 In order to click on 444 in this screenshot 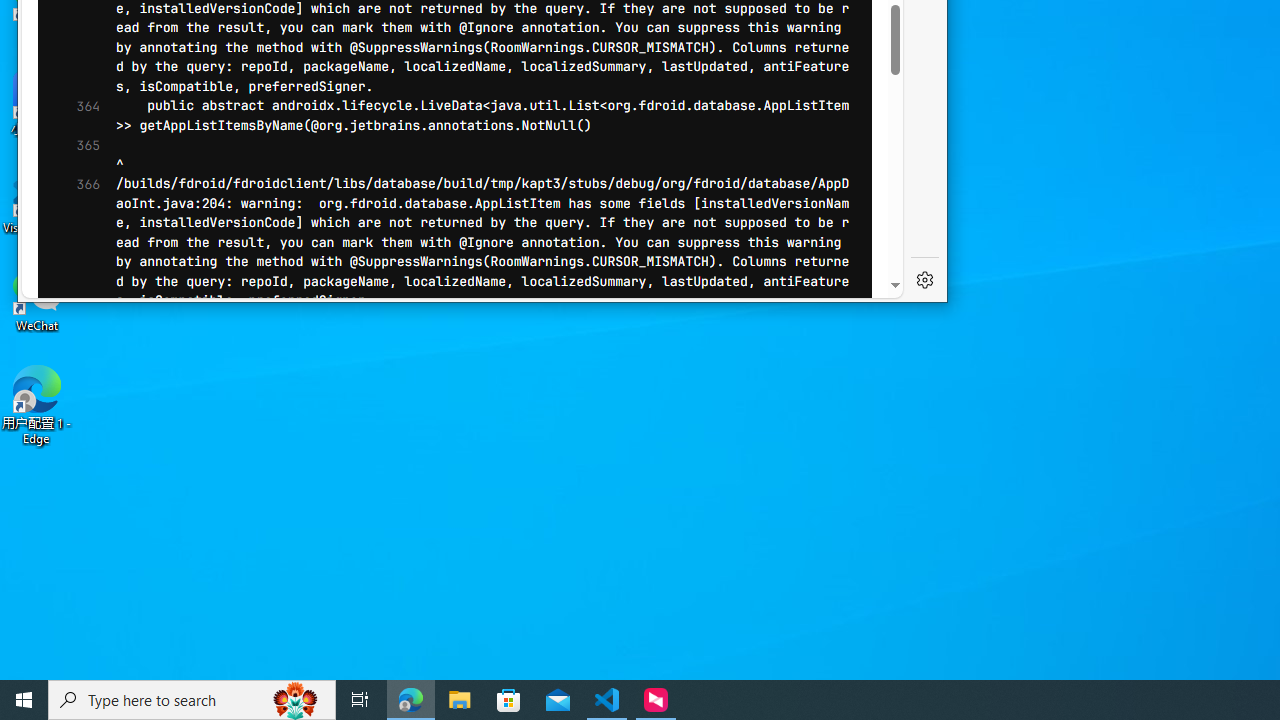, I will do `click(73, 393)`.